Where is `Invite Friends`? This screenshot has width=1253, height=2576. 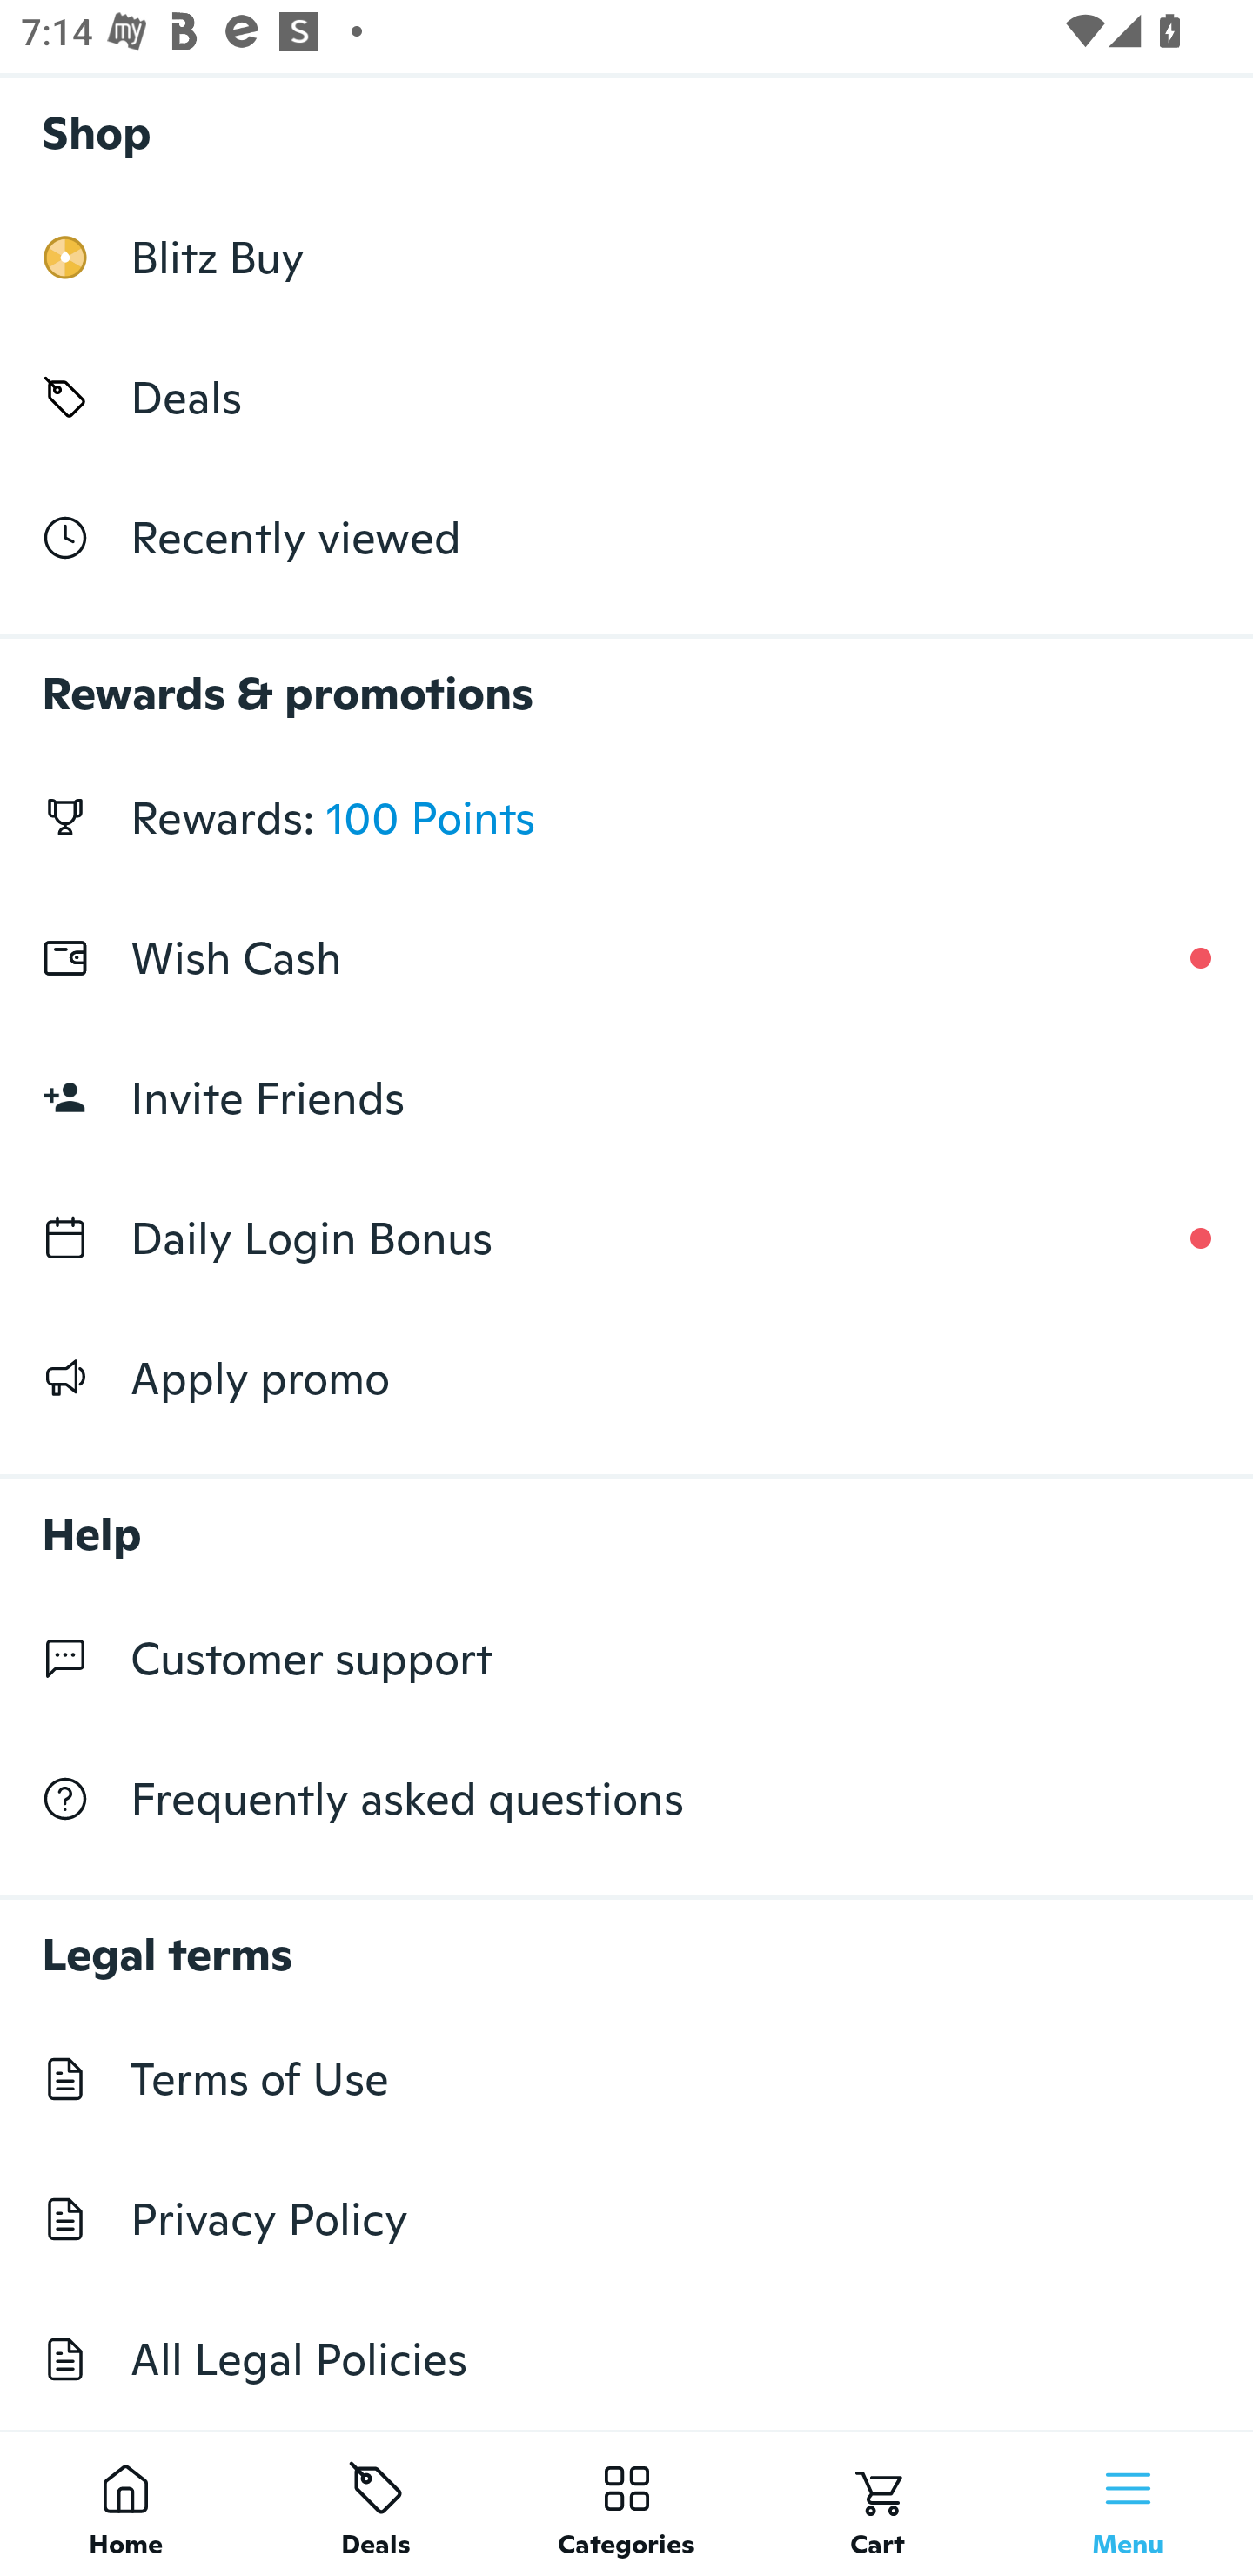 Invite Friends is located at coordinates (626, 1098).